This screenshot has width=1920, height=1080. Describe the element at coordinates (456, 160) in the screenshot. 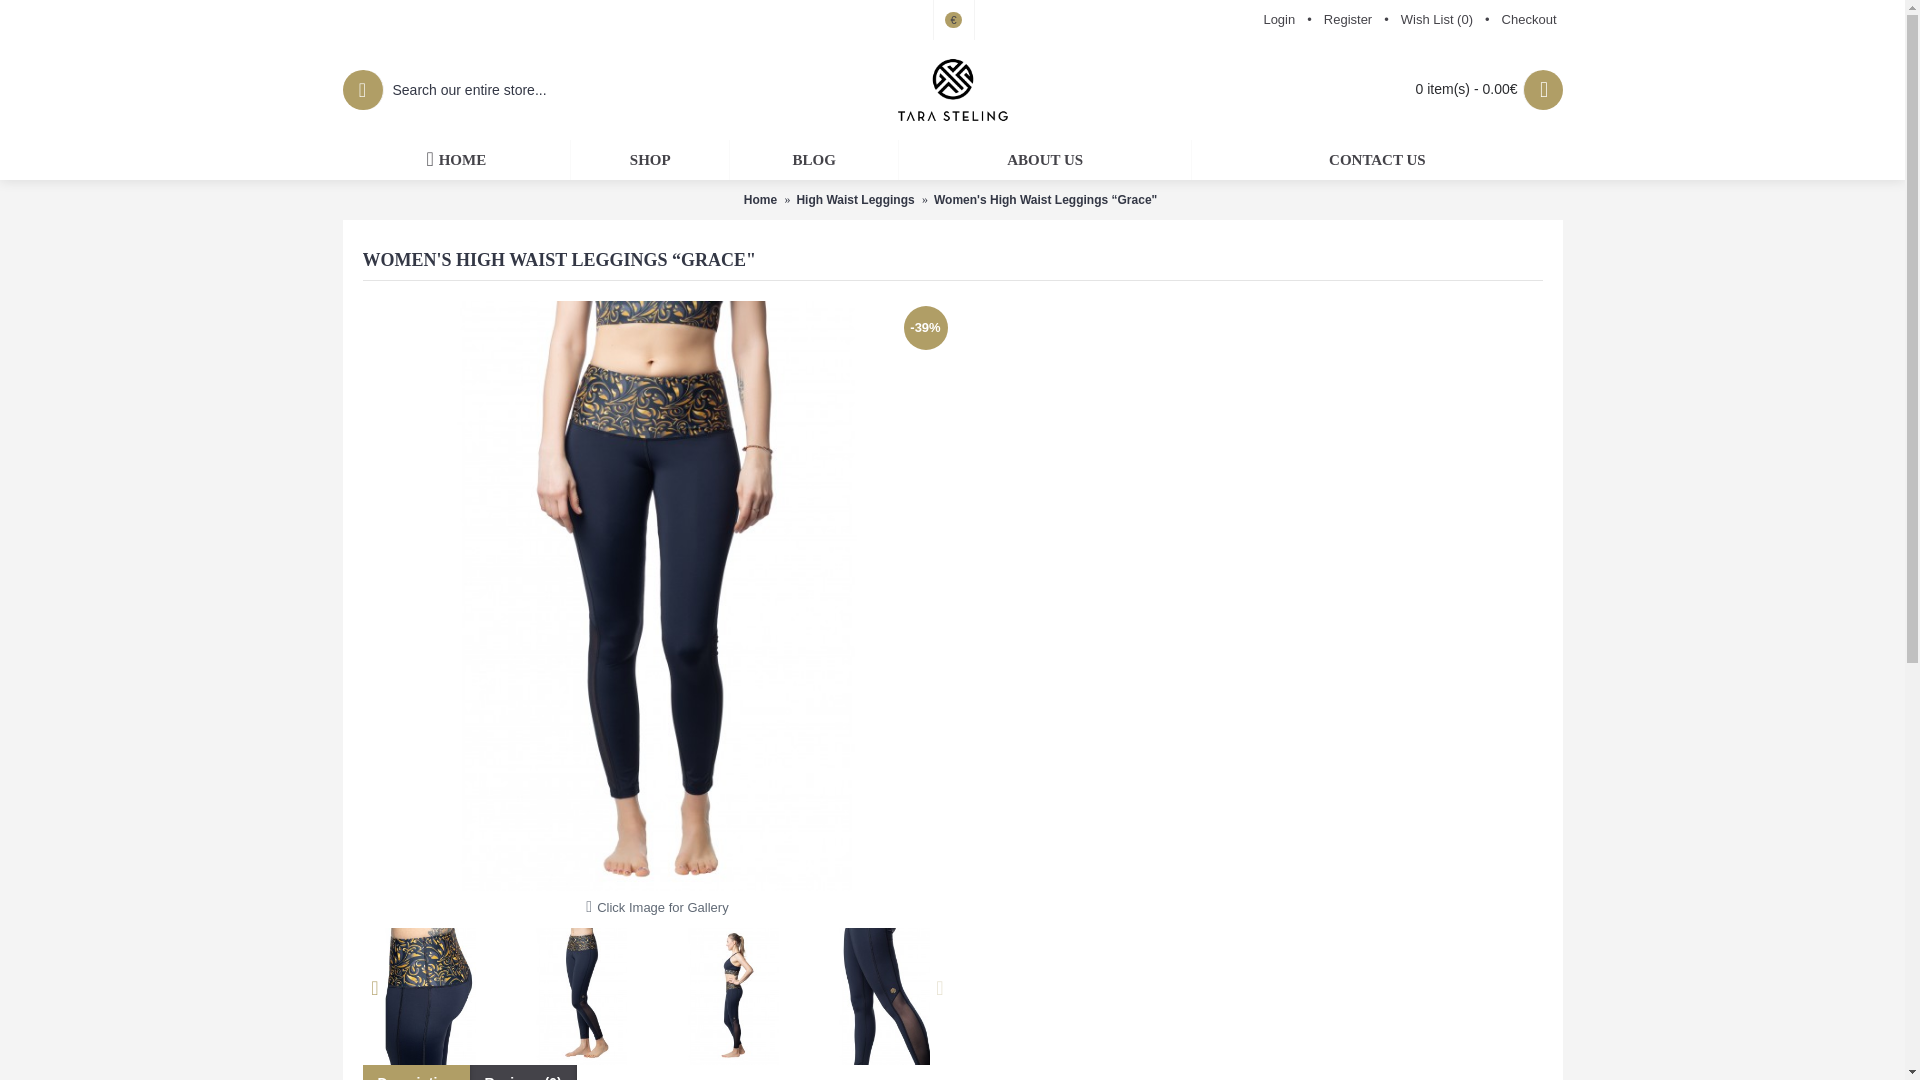

I see `HOME` at that location.